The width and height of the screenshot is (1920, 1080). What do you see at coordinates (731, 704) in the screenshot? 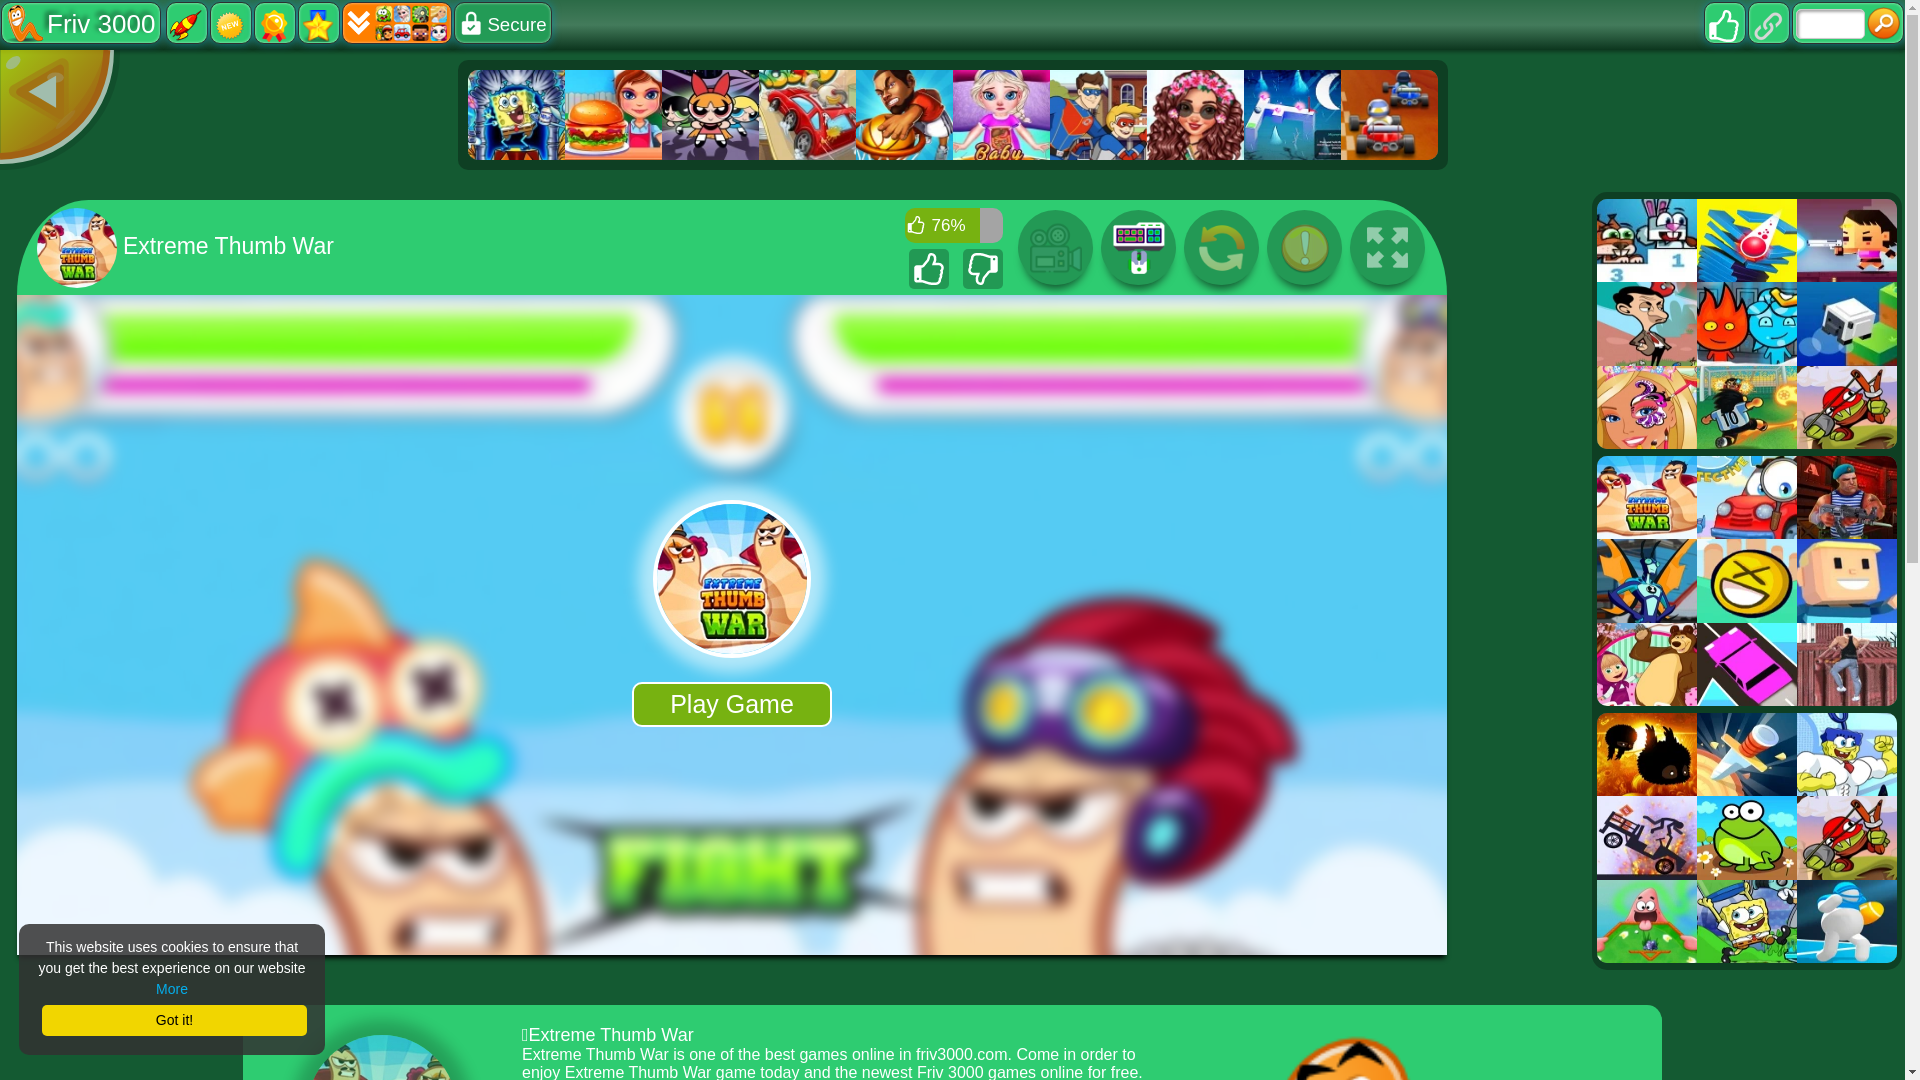
I see `Play Game` at bounding box center [731, 704].